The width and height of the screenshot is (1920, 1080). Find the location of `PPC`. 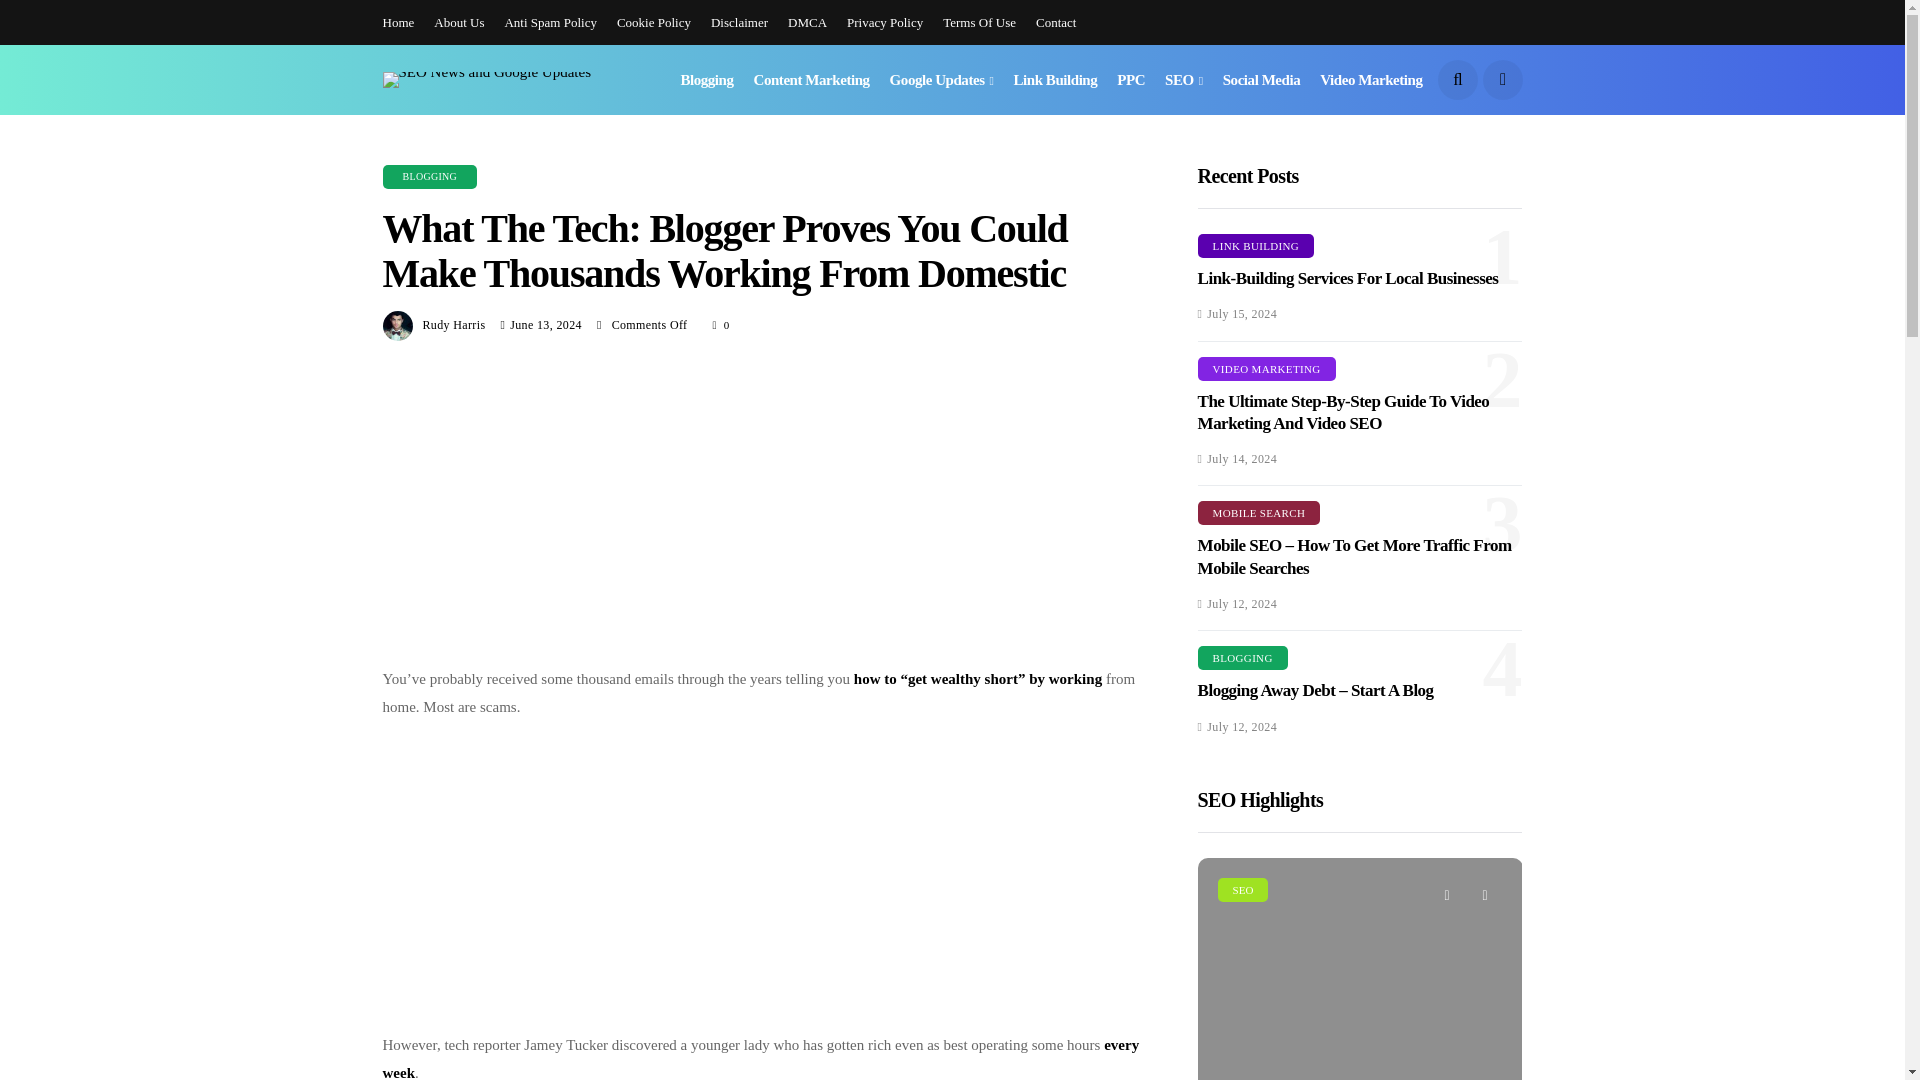

PPC is located at coordinates (1130, 80).